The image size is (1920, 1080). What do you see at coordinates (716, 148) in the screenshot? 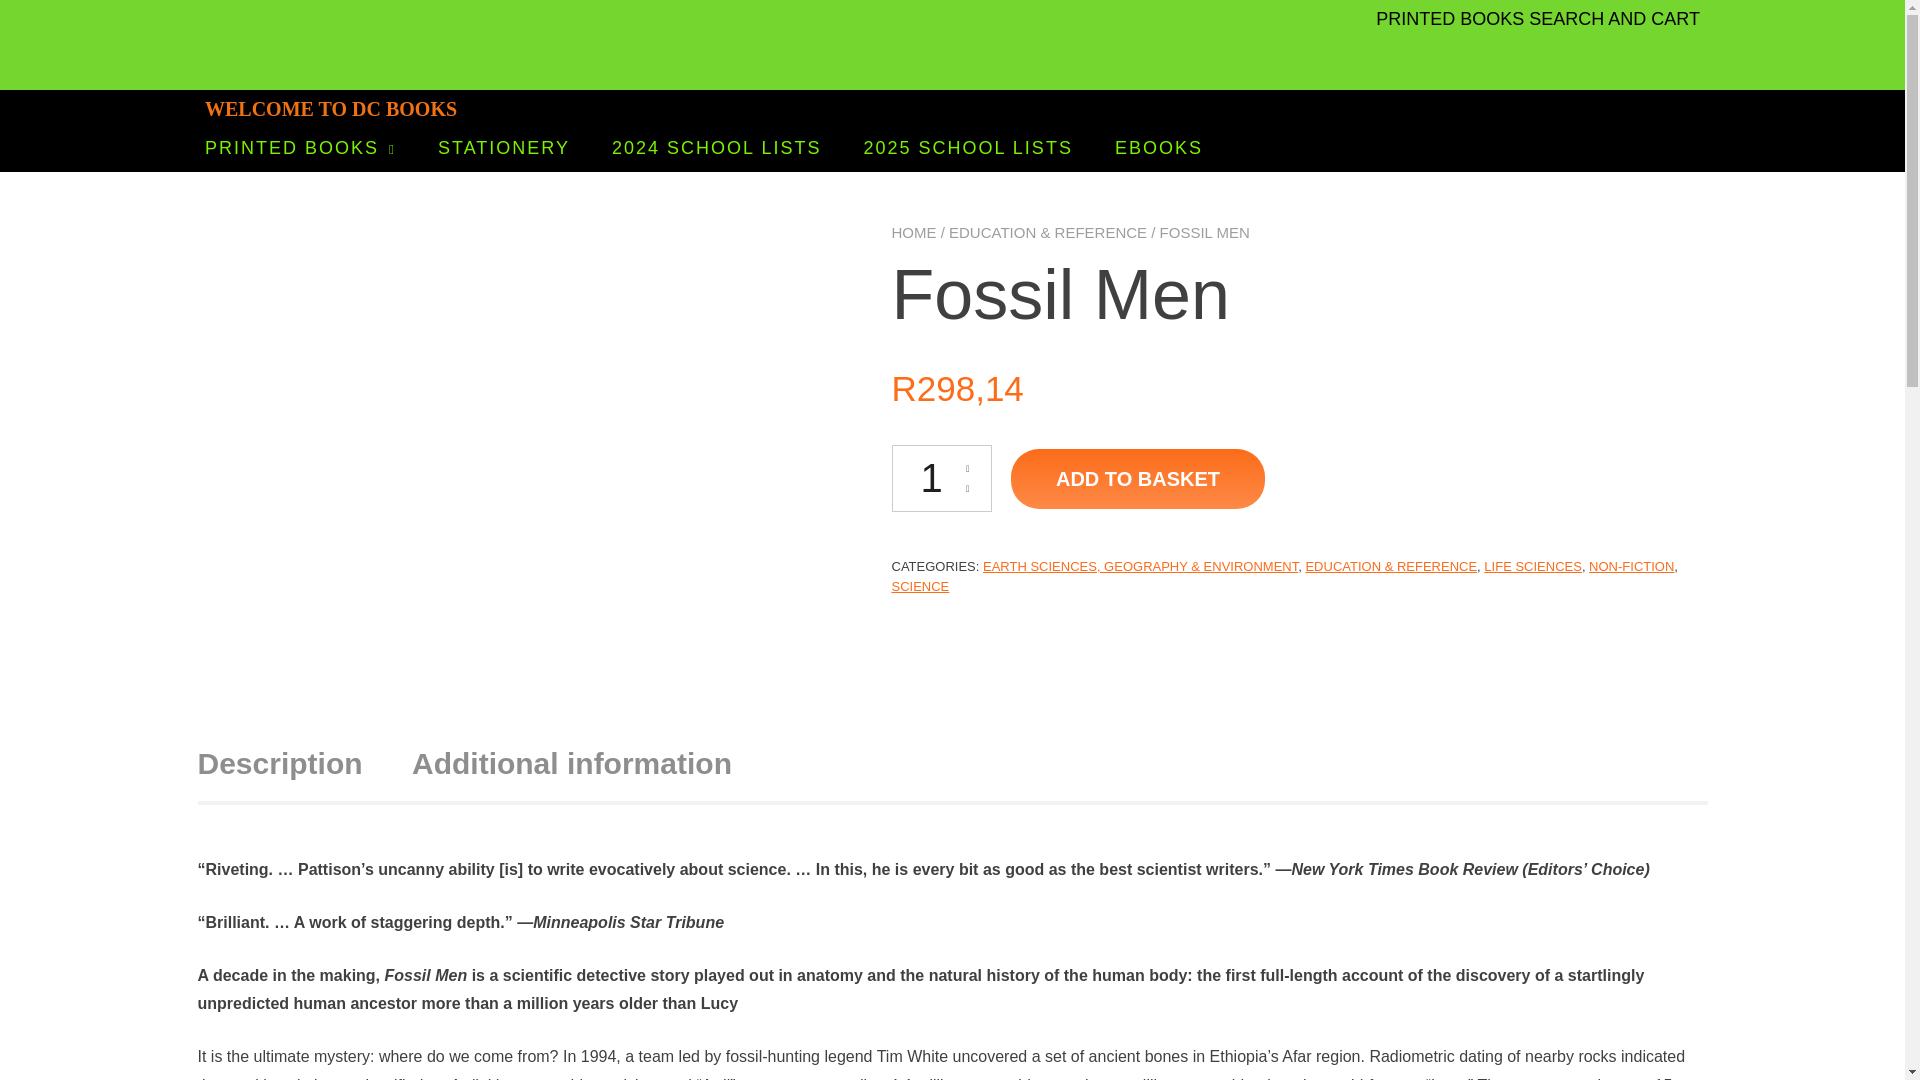
I see `2024 SCHOOL LISTS` at bounding box center [716, 148].